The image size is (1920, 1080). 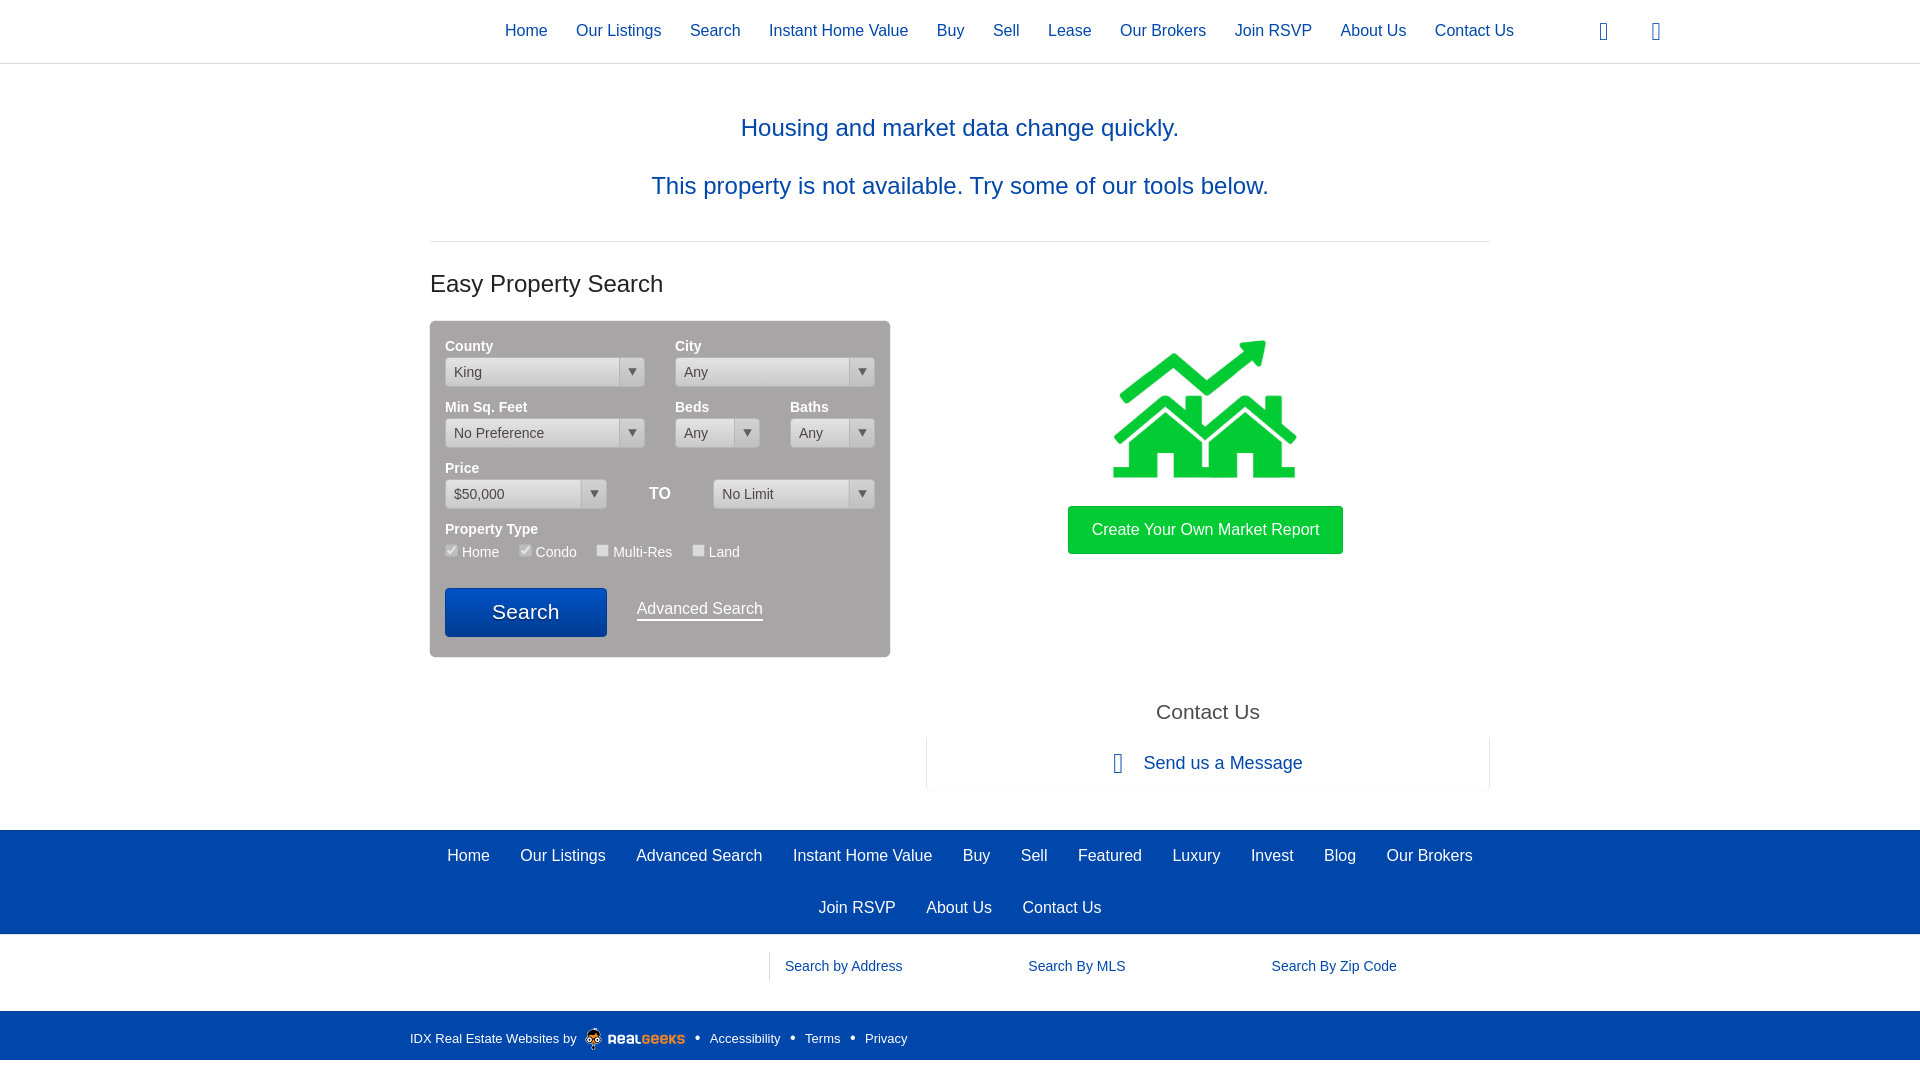 I want to click on Instant Home Value, so click(x=838, y=30).